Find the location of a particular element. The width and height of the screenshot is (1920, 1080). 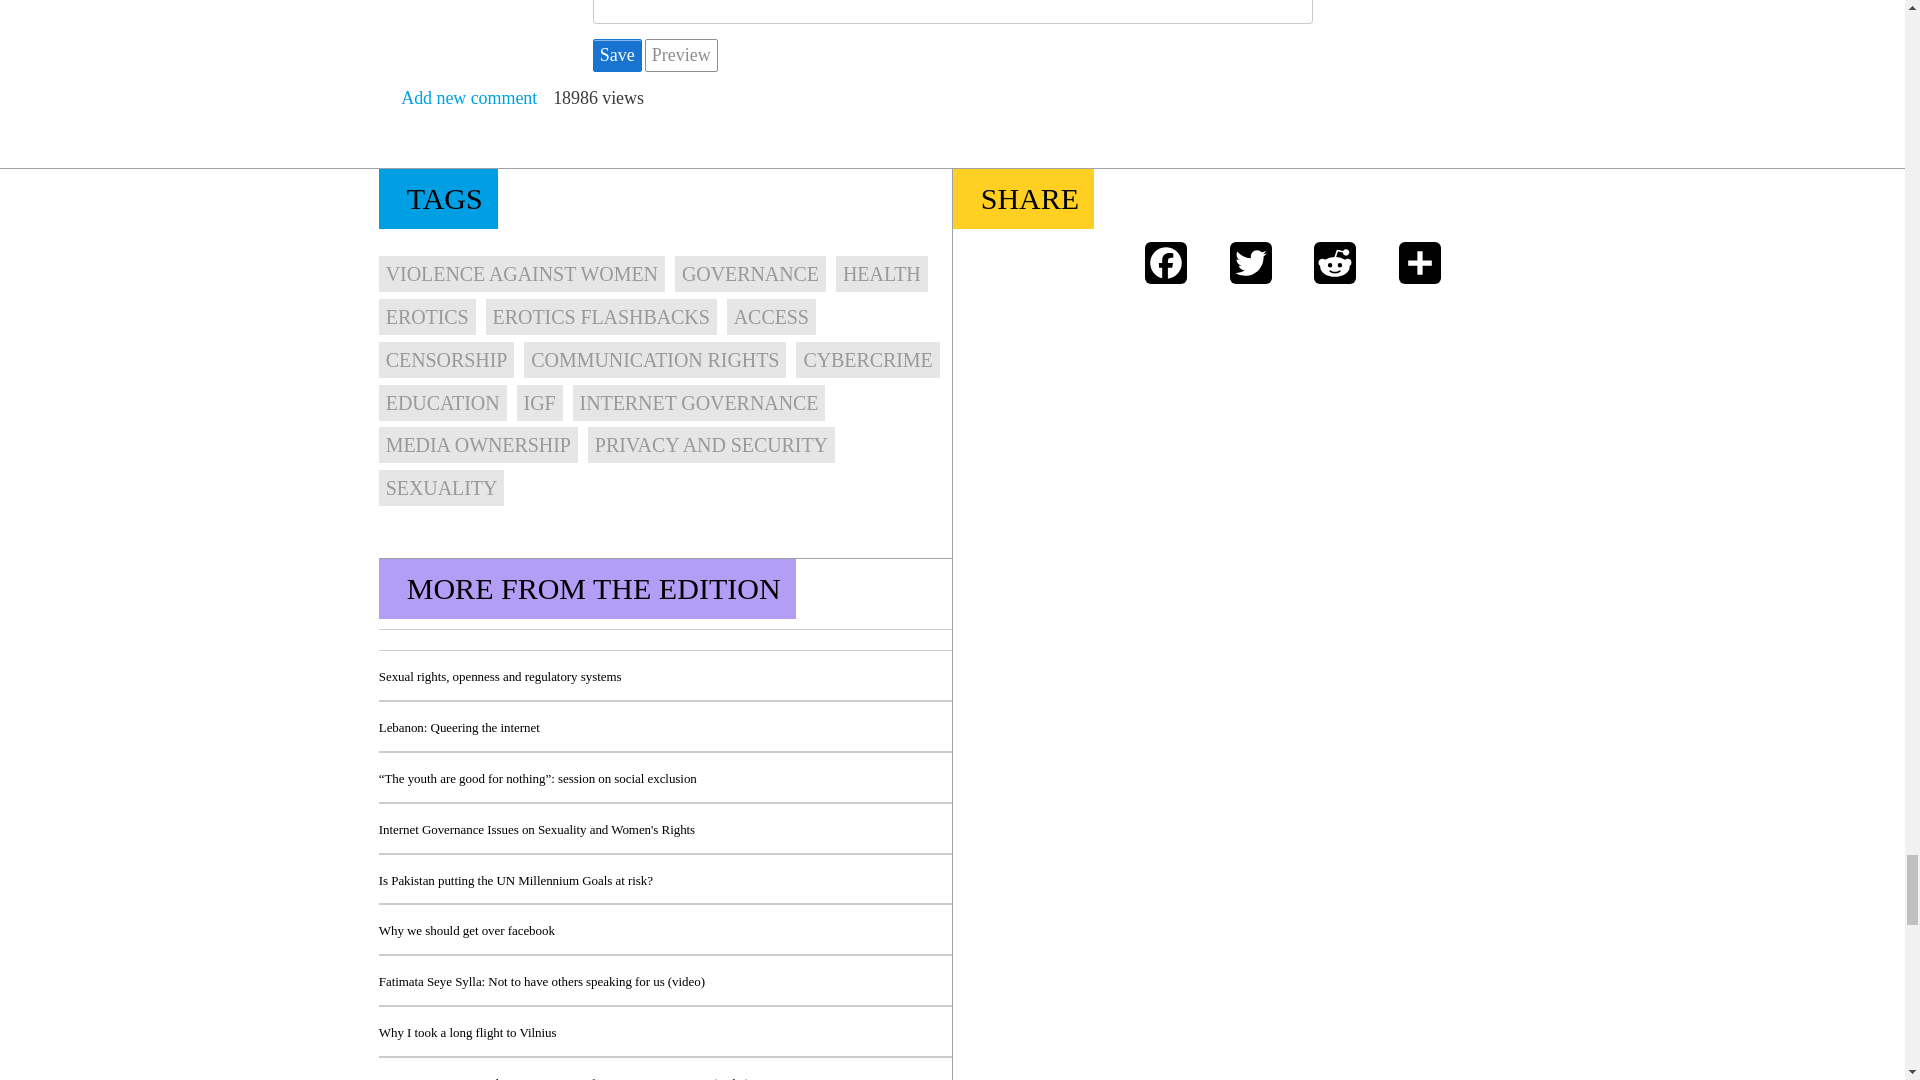

VIOLENCE AGAINST WOMEN is located at coordinates (521, 273).